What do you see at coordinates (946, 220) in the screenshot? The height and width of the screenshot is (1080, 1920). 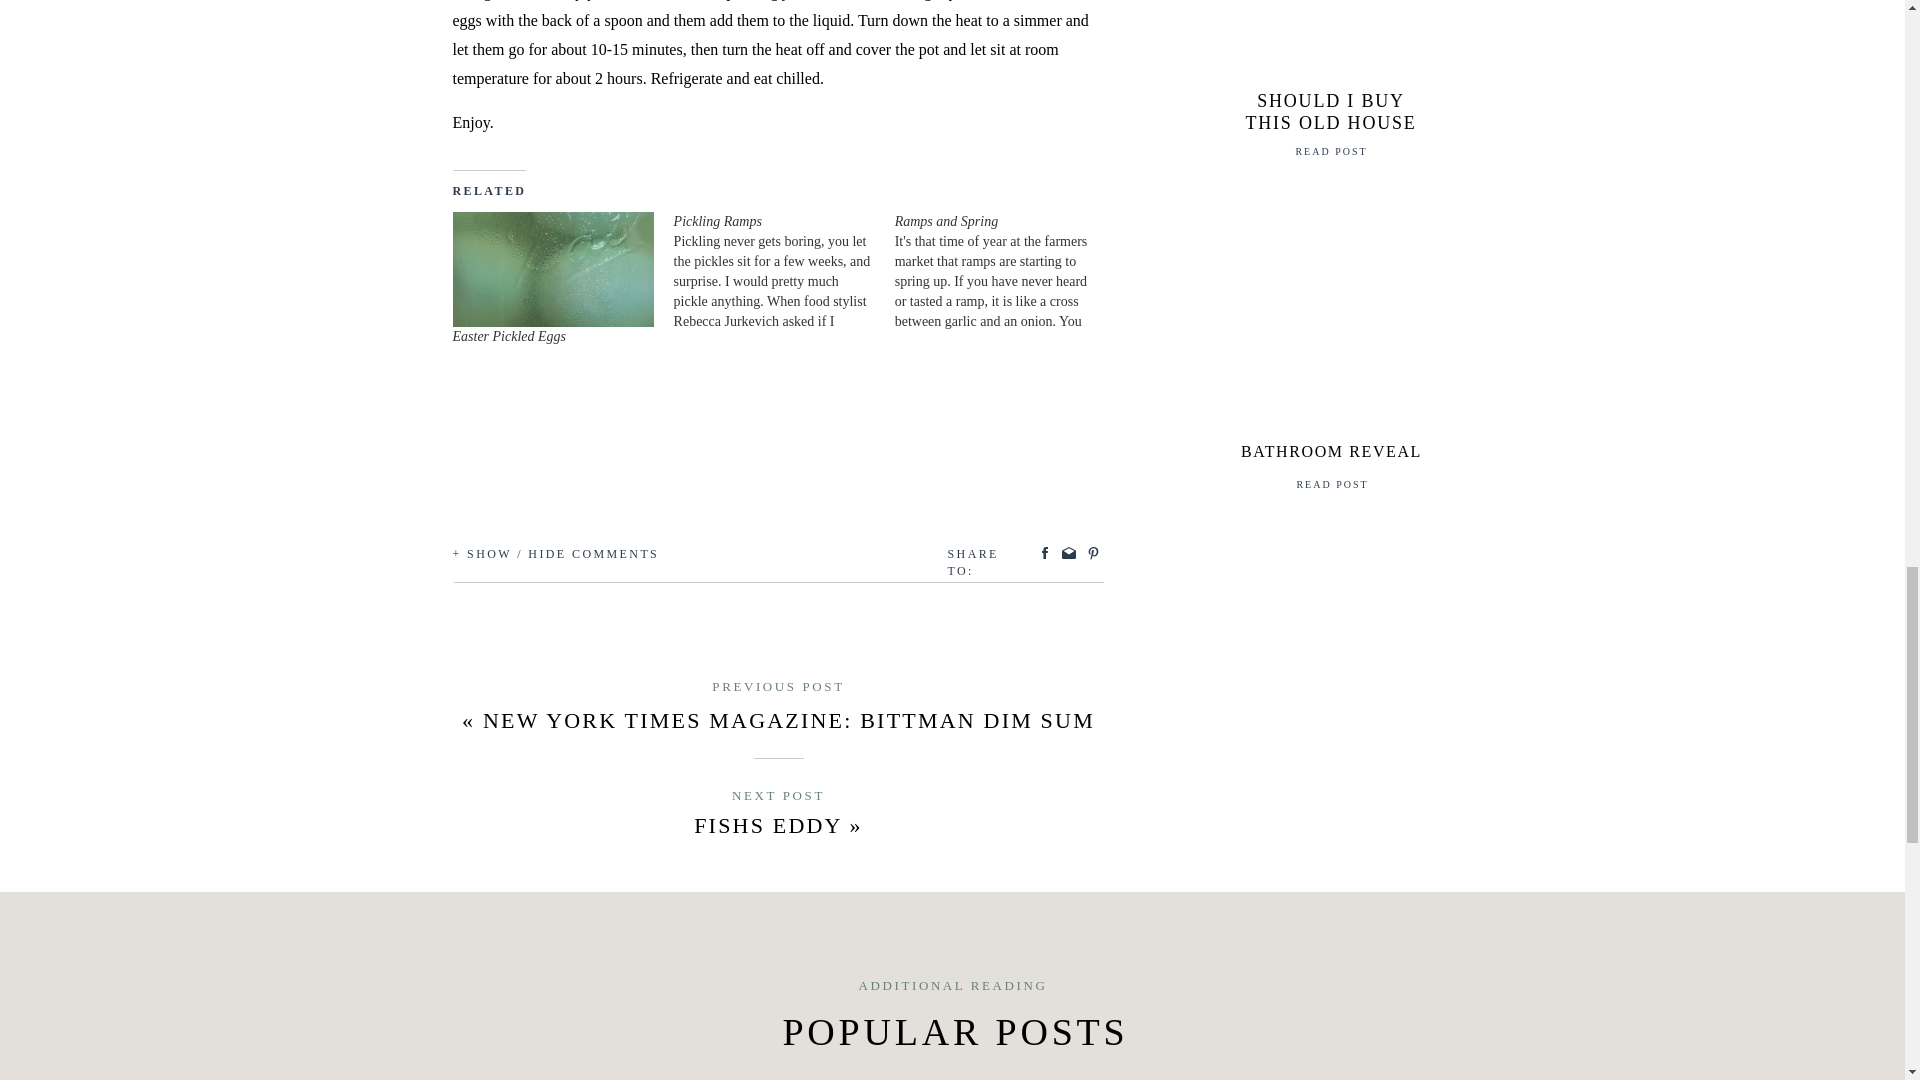 I see `Ramps and Spring` at bounding box center [946, 220].